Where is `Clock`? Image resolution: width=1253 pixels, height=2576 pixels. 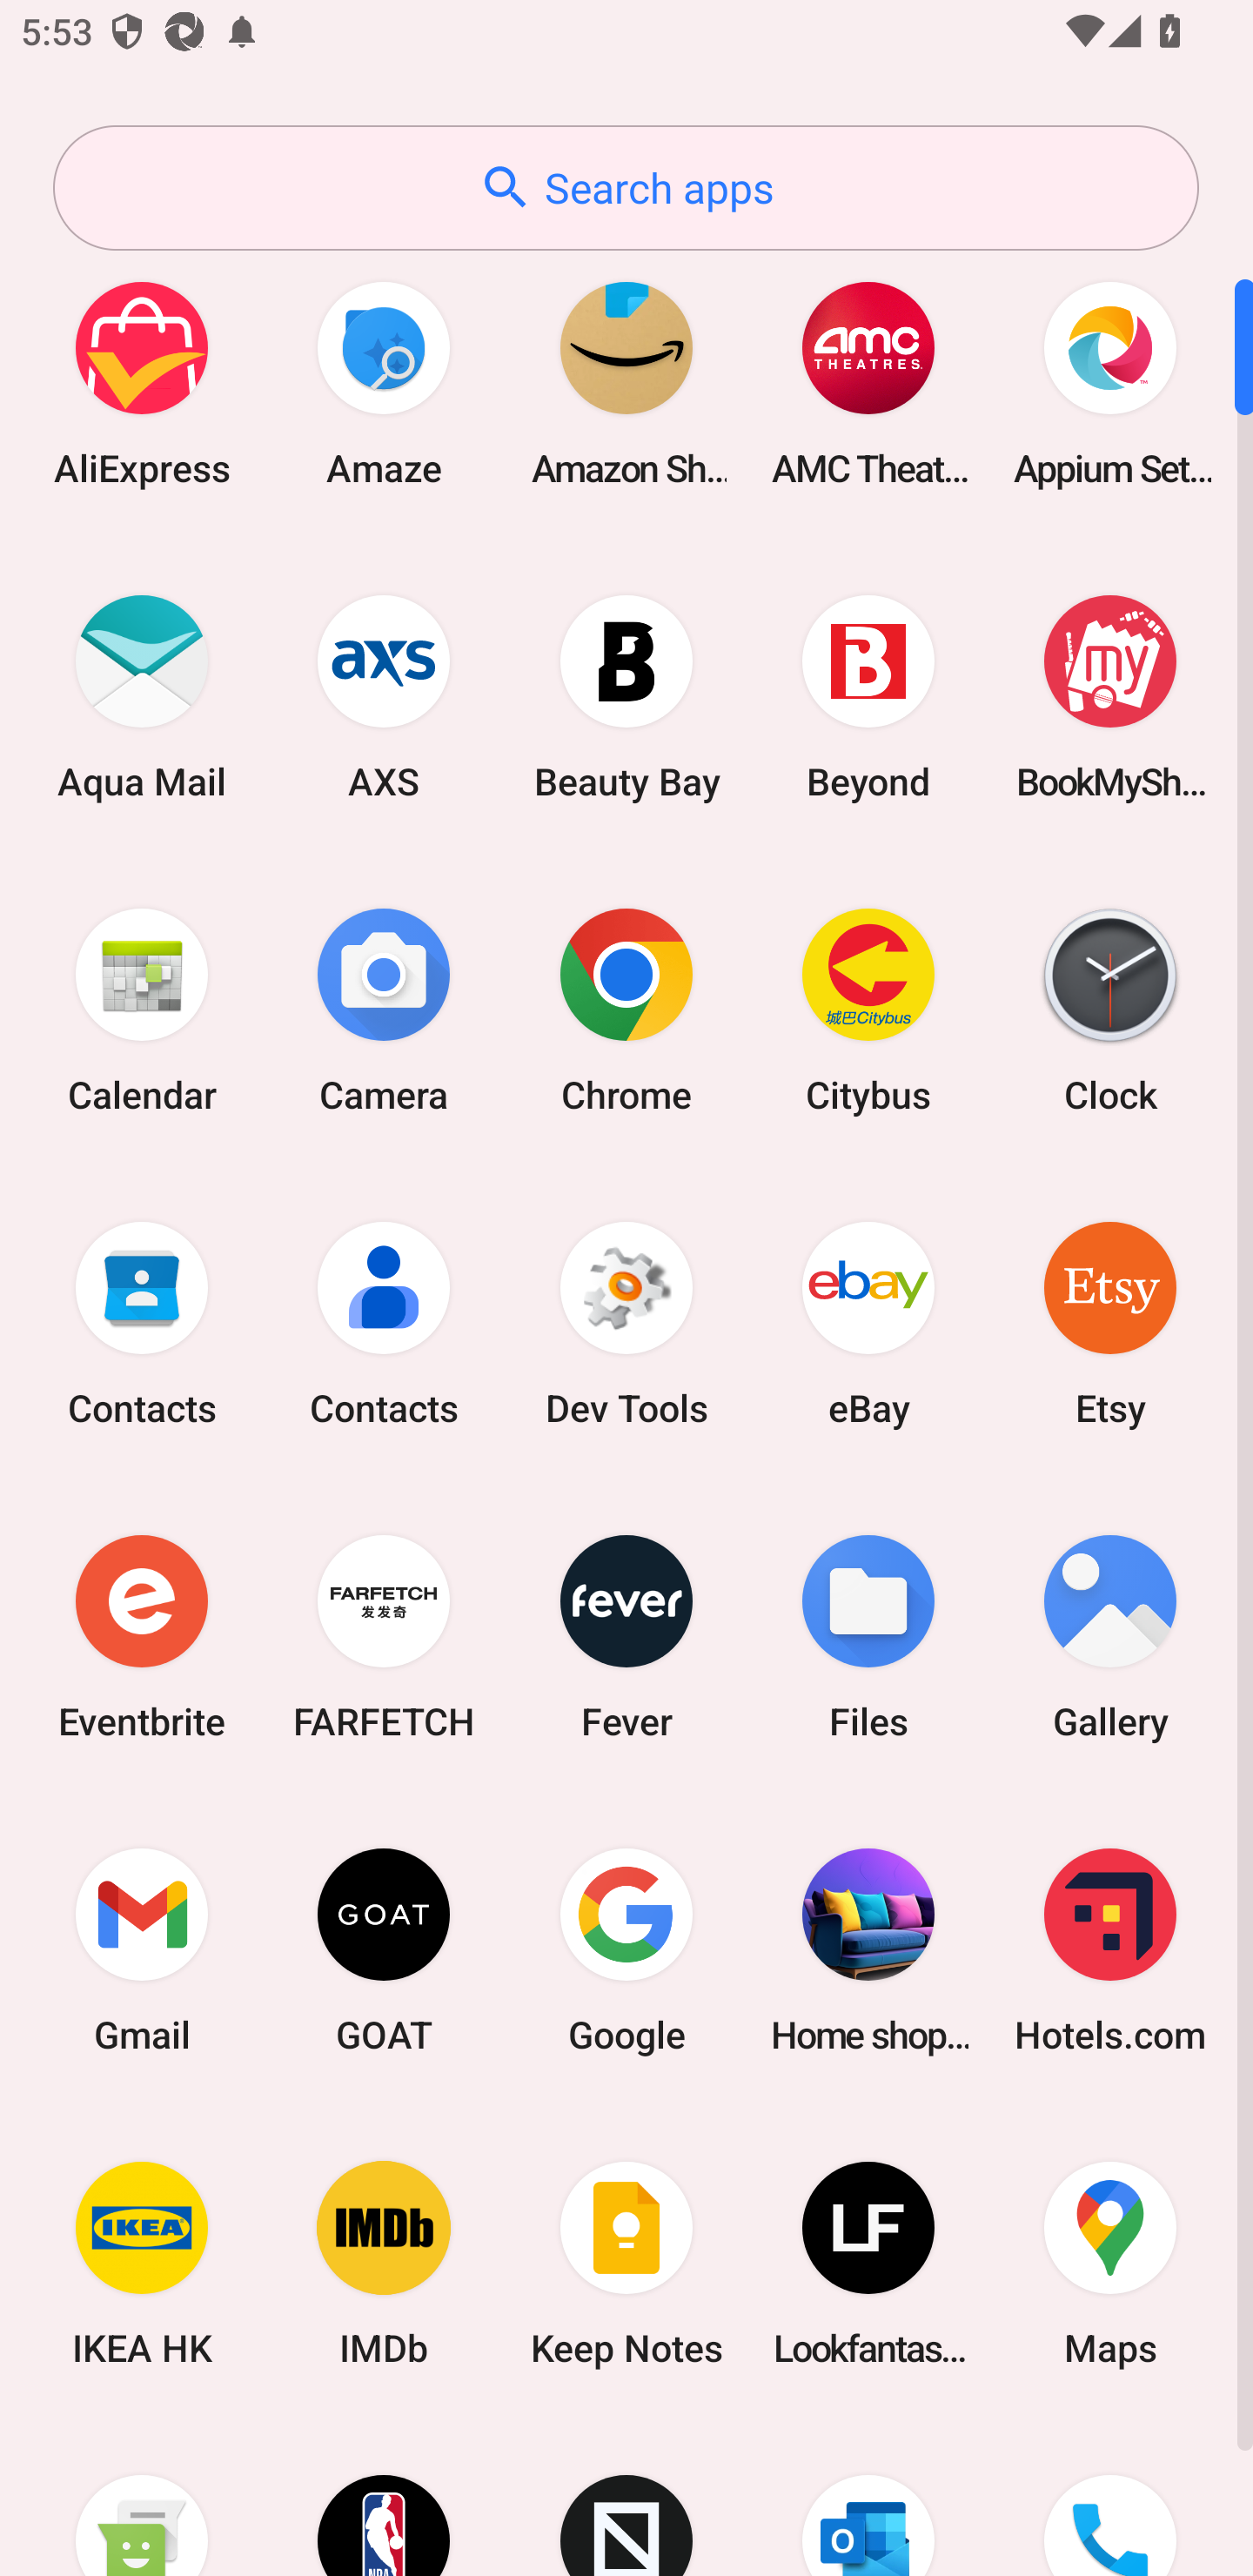 Clock is located at coordinates (1110, 1010).